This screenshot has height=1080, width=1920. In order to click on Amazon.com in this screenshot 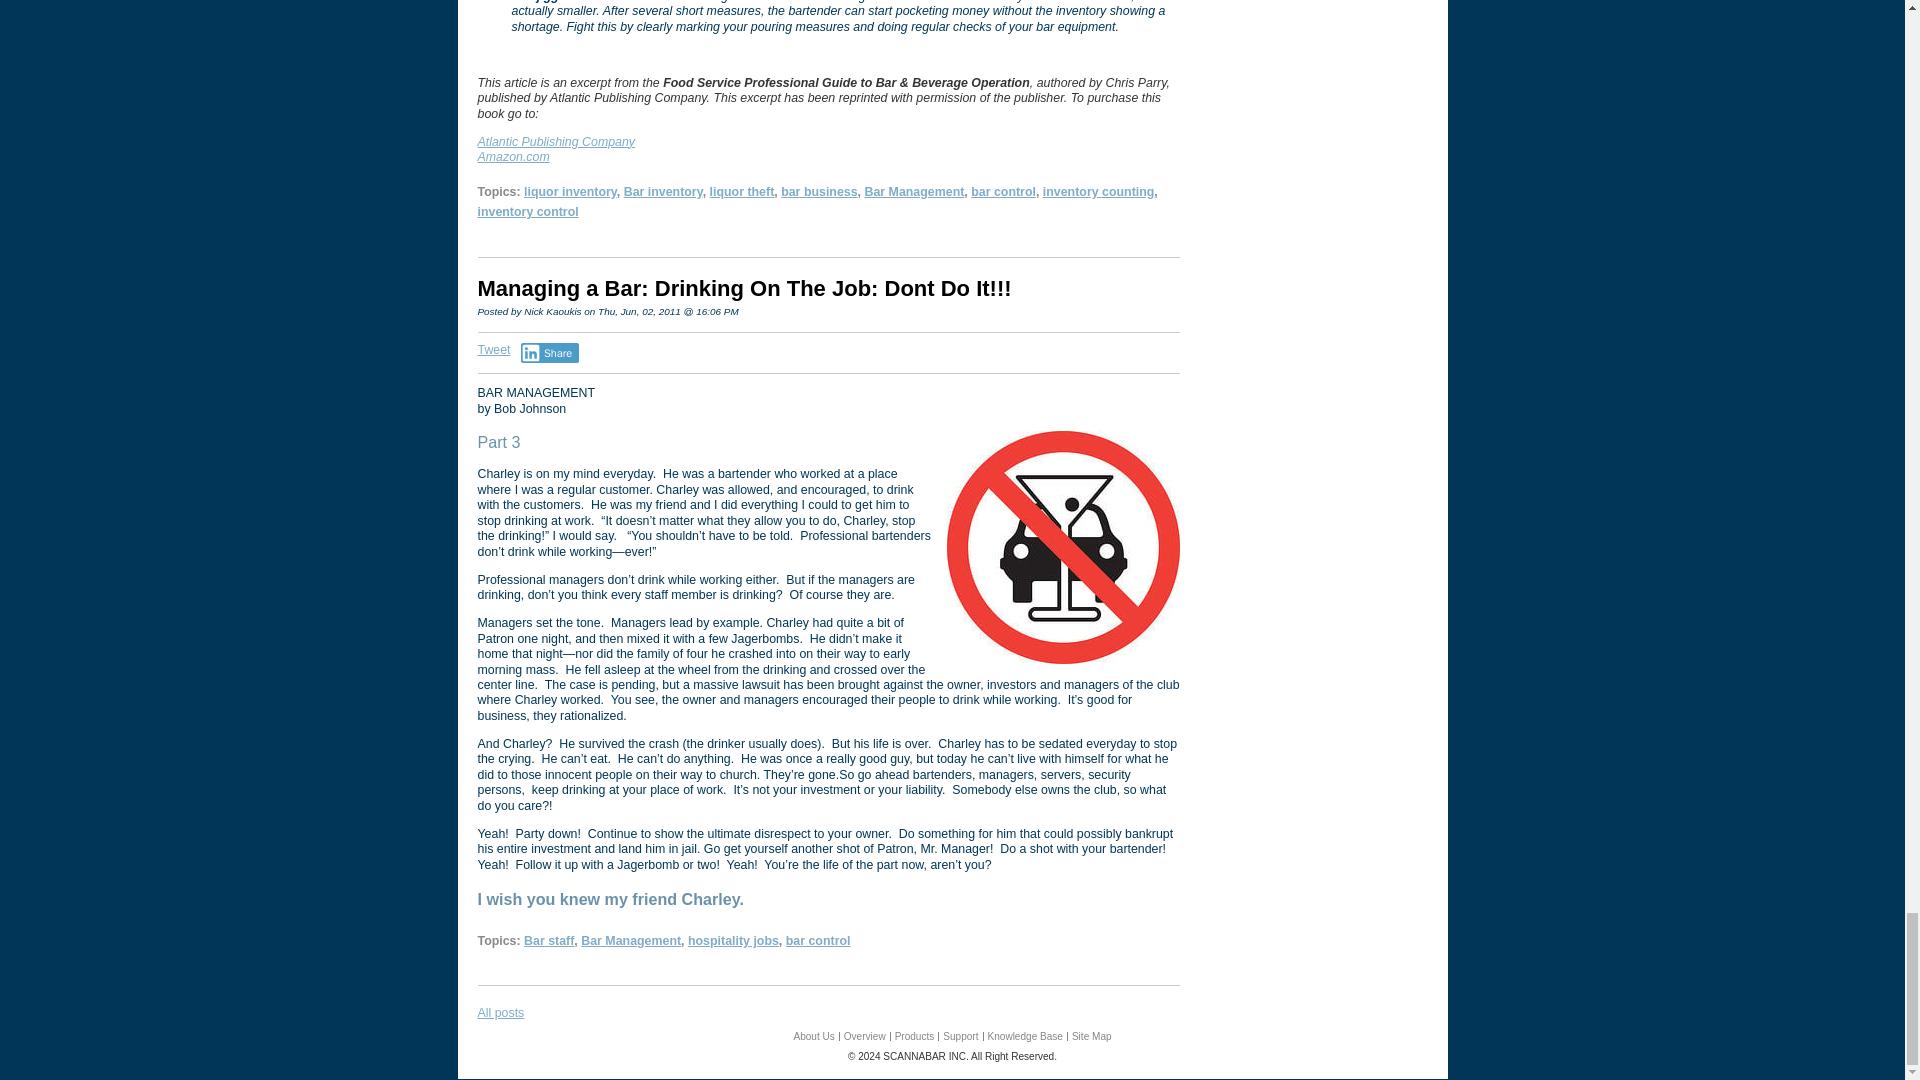, I will do `click(514, 157)`.